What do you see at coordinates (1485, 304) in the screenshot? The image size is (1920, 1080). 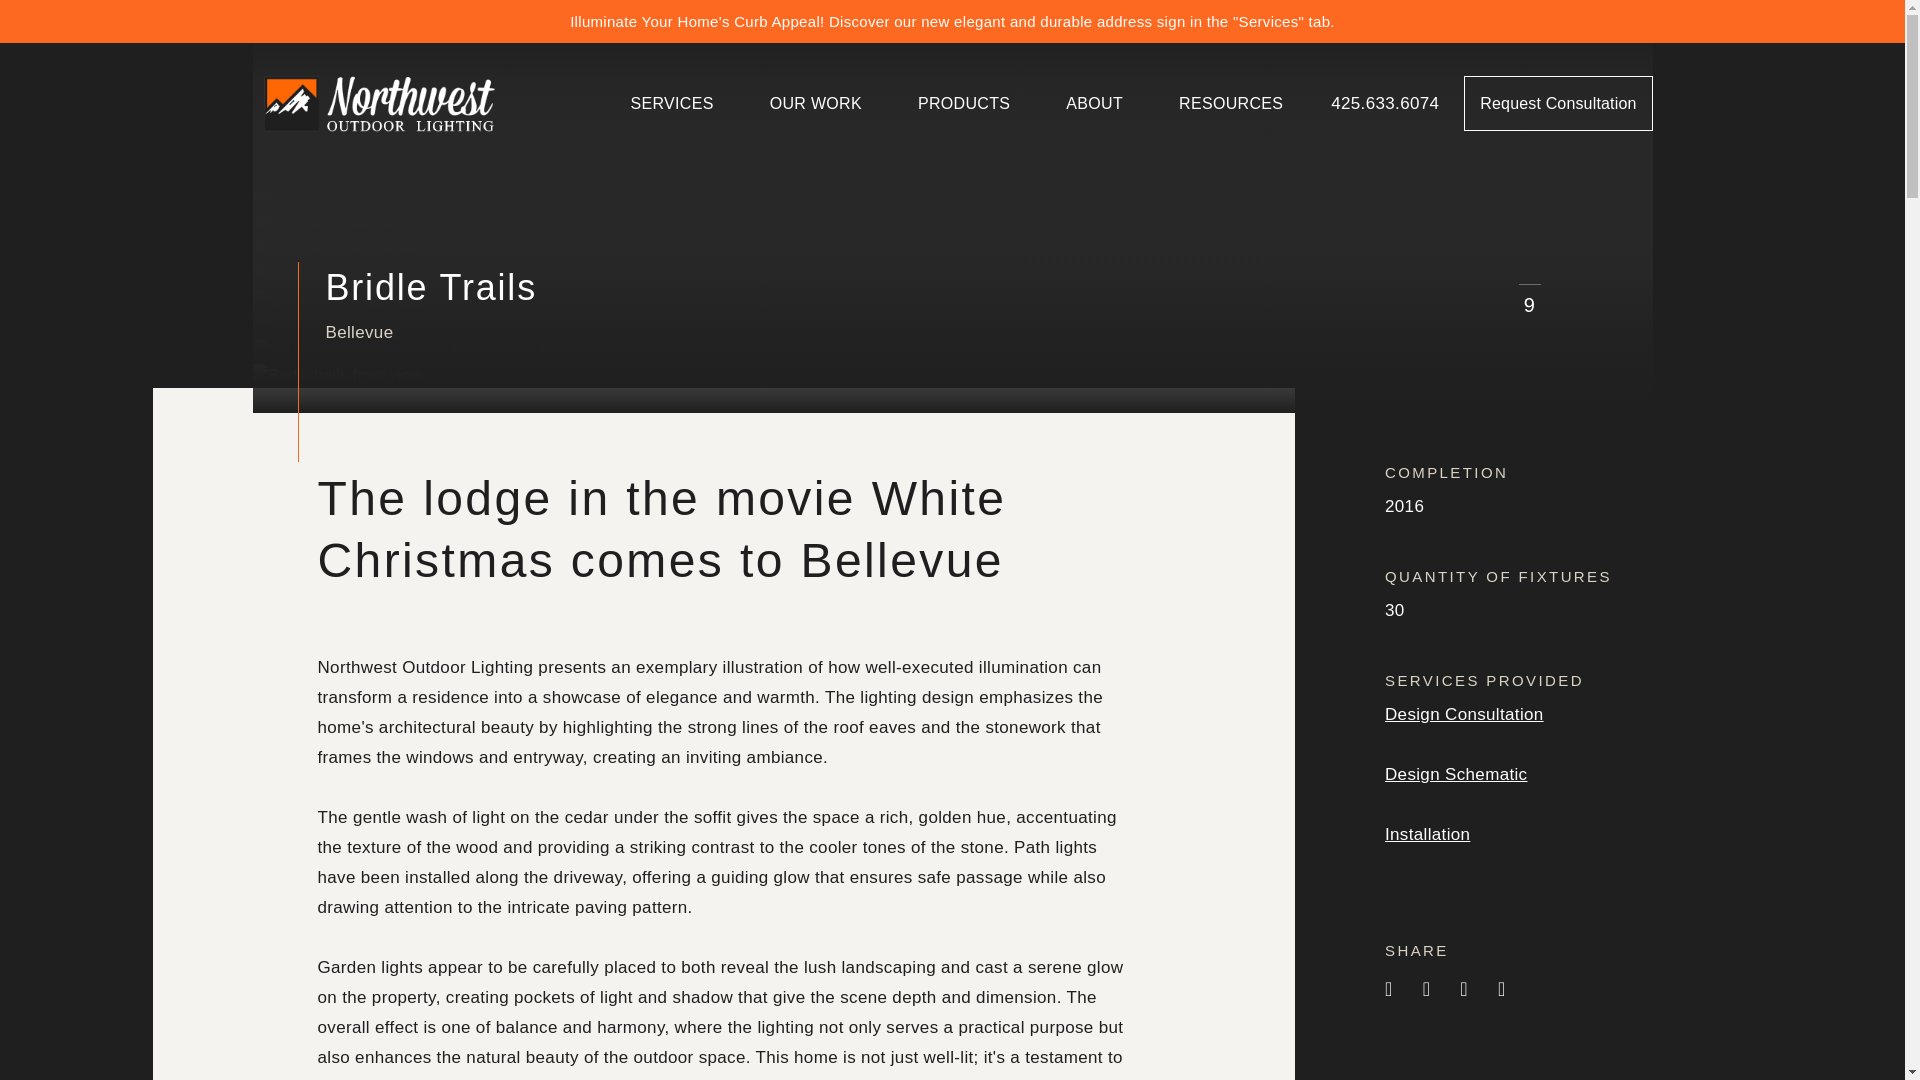 I see `Previous` at bounding box center [1485, 304].